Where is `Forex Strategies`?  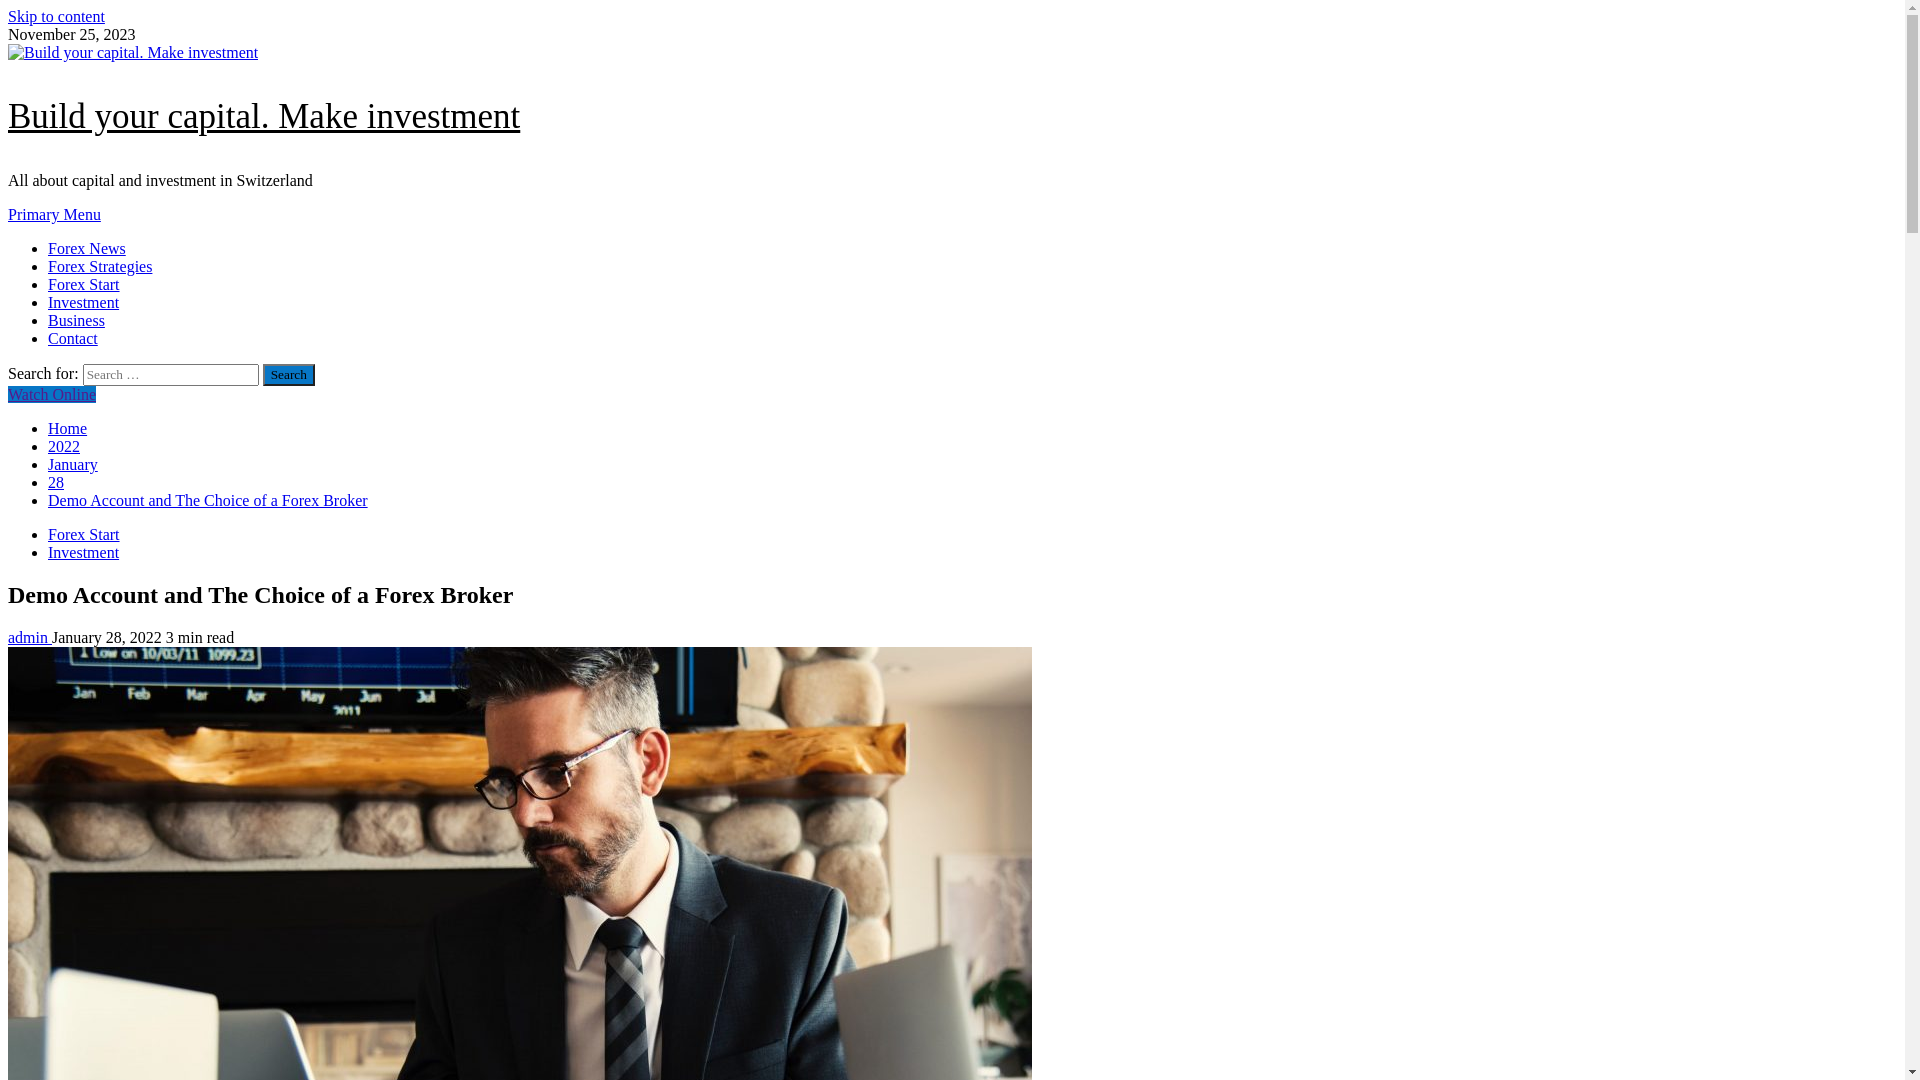
Forex Strategies is located at coordinates (100, 266).